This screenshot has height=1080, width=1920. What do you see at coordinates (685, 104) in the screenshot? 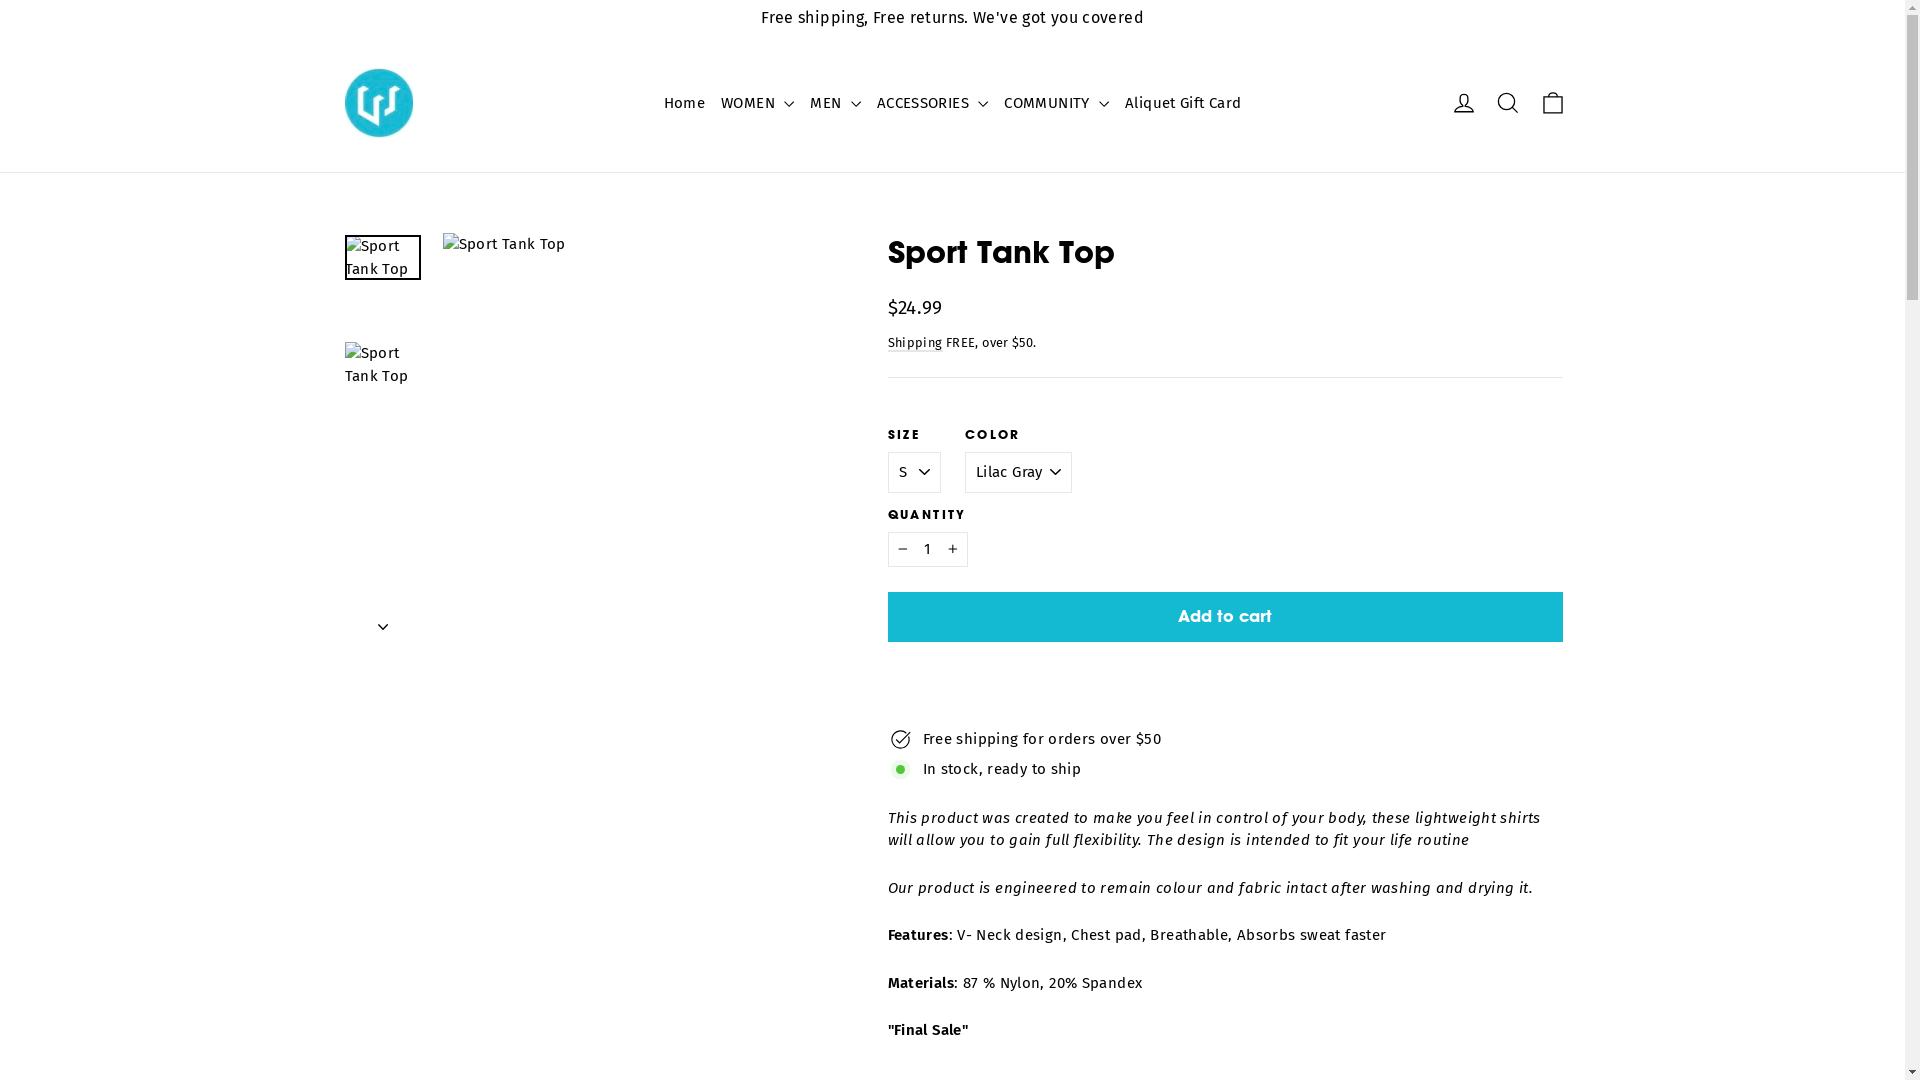
I see `Home` at bounding box center [685, 104].